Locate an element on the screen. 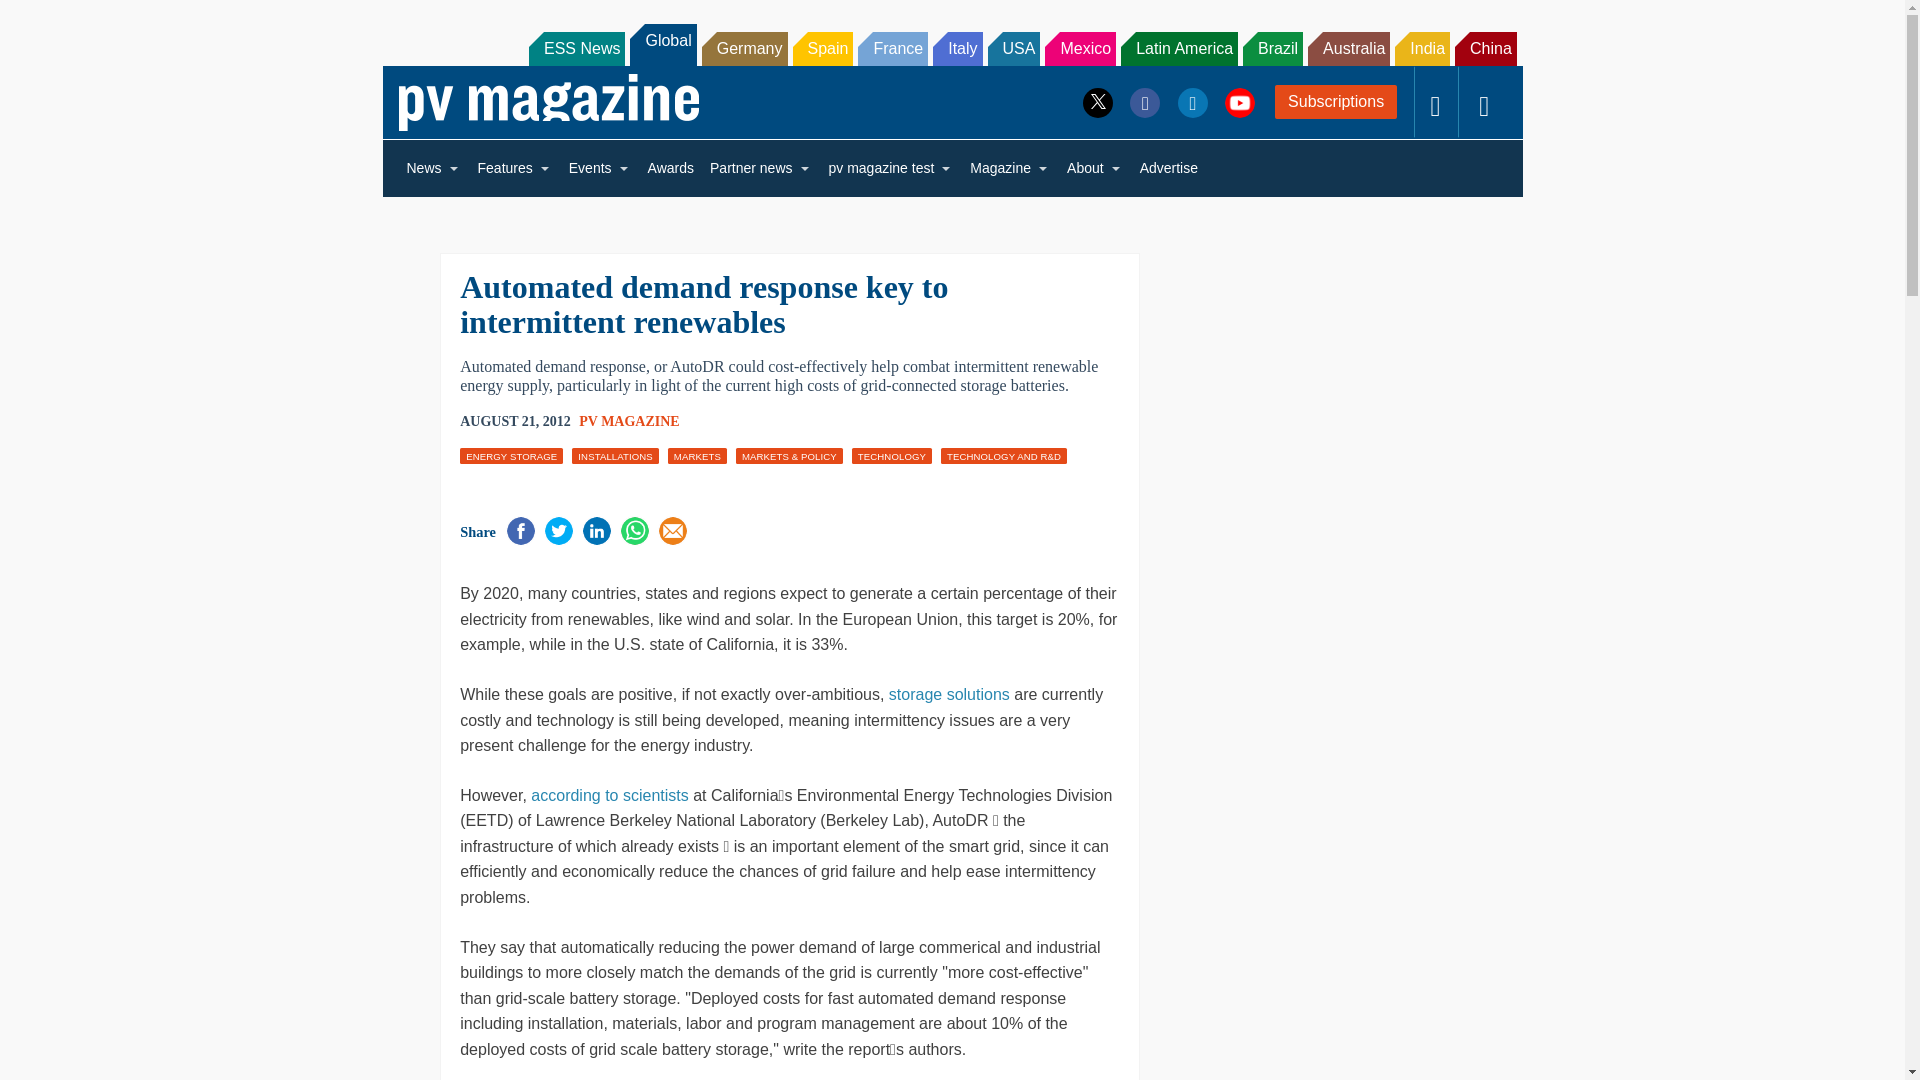 The height and width of the screenshot is (1080, 1920). ESS News is located at coordinates (577, 48).